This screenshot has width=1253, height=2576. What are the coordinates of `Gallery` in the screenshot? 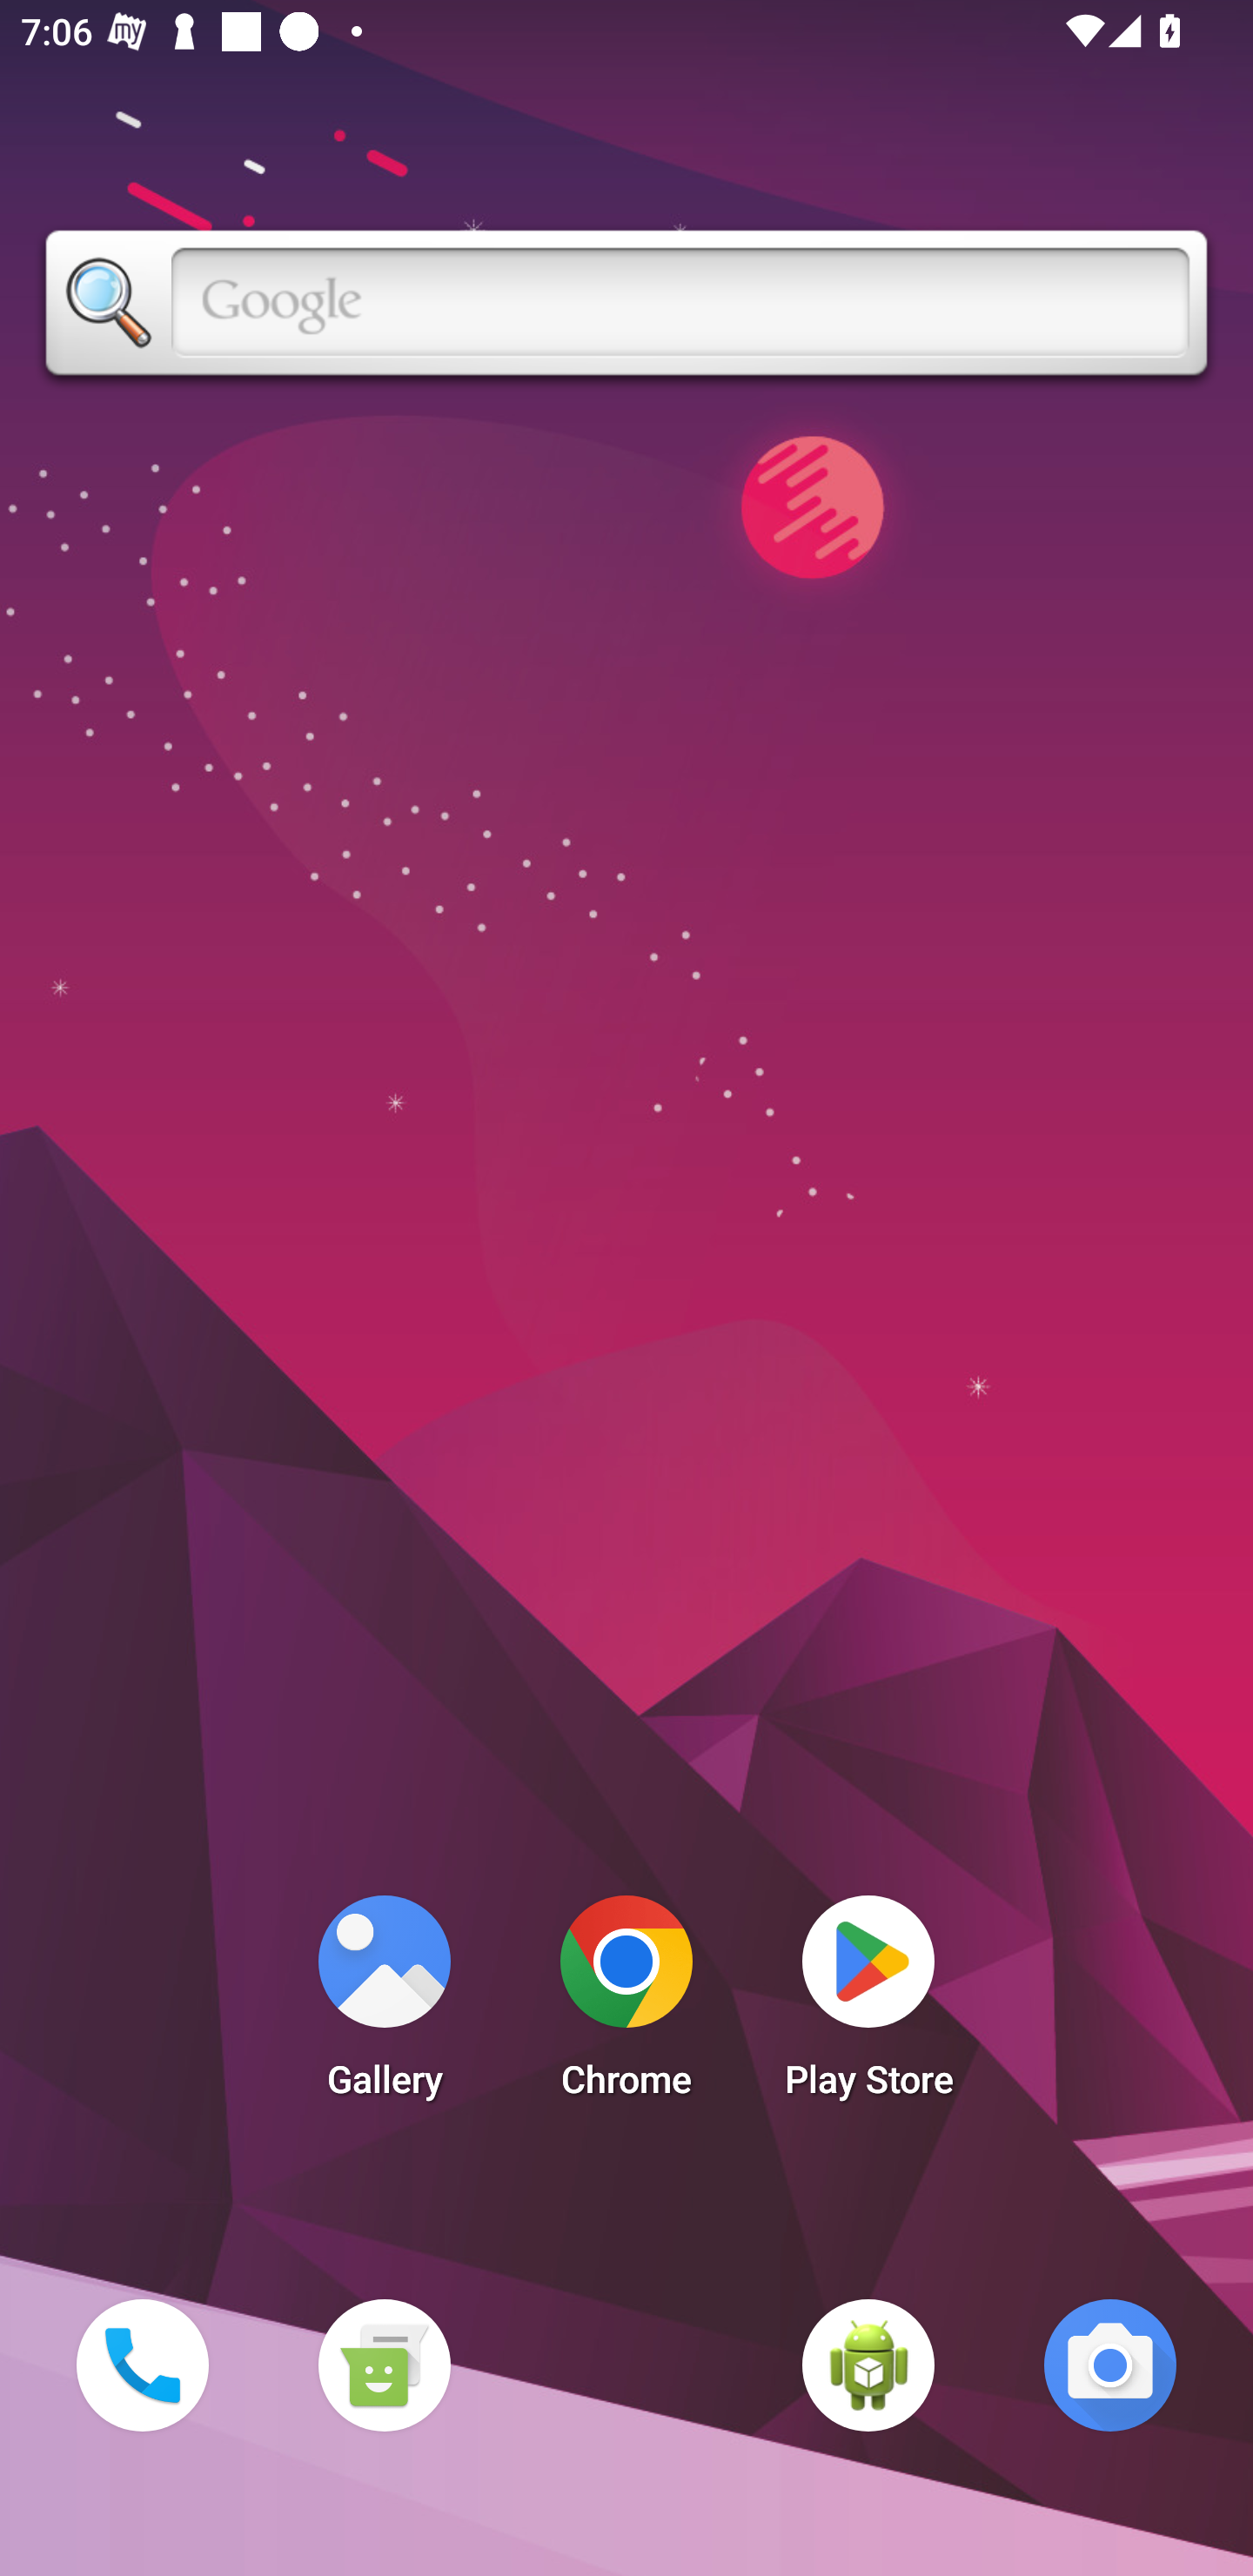 It's located at (384, 2005).